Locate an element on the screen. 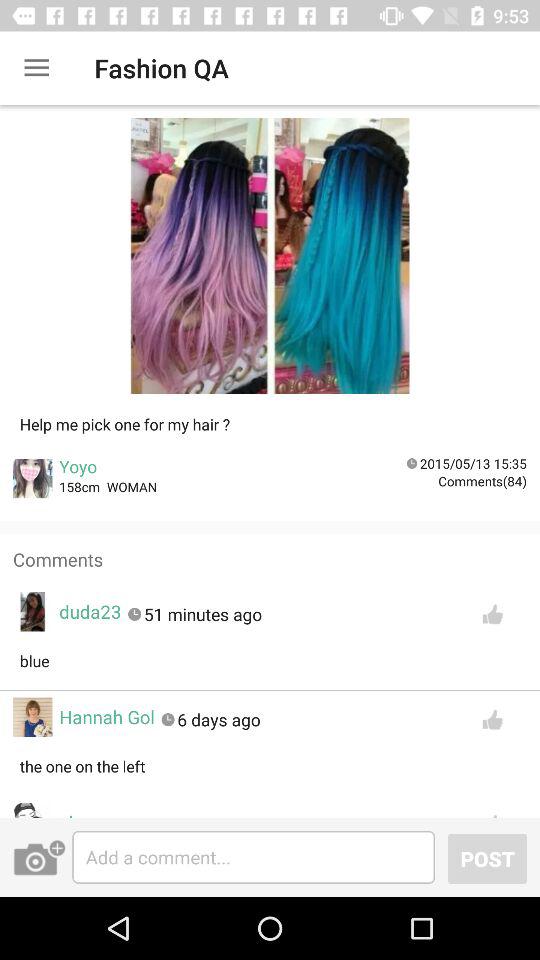 Image resolution: width=540 pixels, height=960 pixels. like button is located at coordinates (492, 720).